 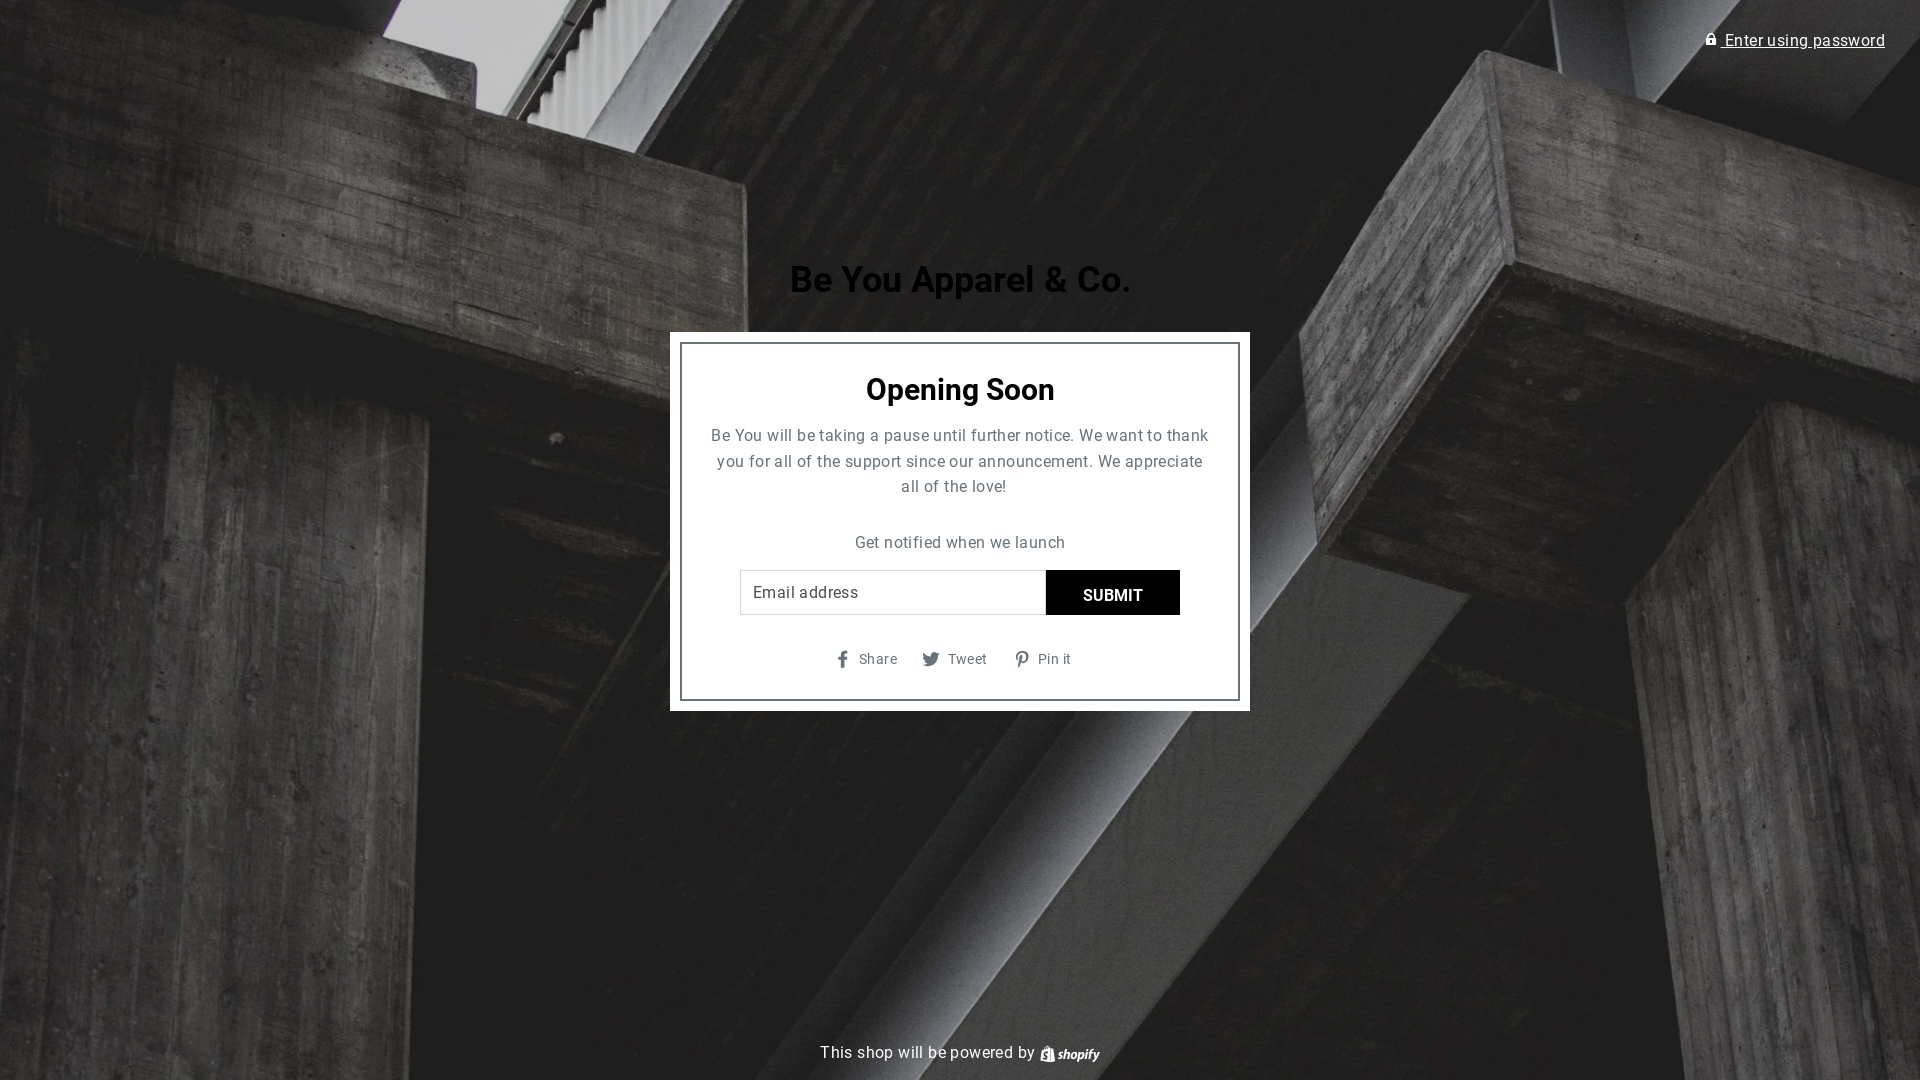 I want to click on Tweet
Tweet on Twitter, so click(x=962, y=658).